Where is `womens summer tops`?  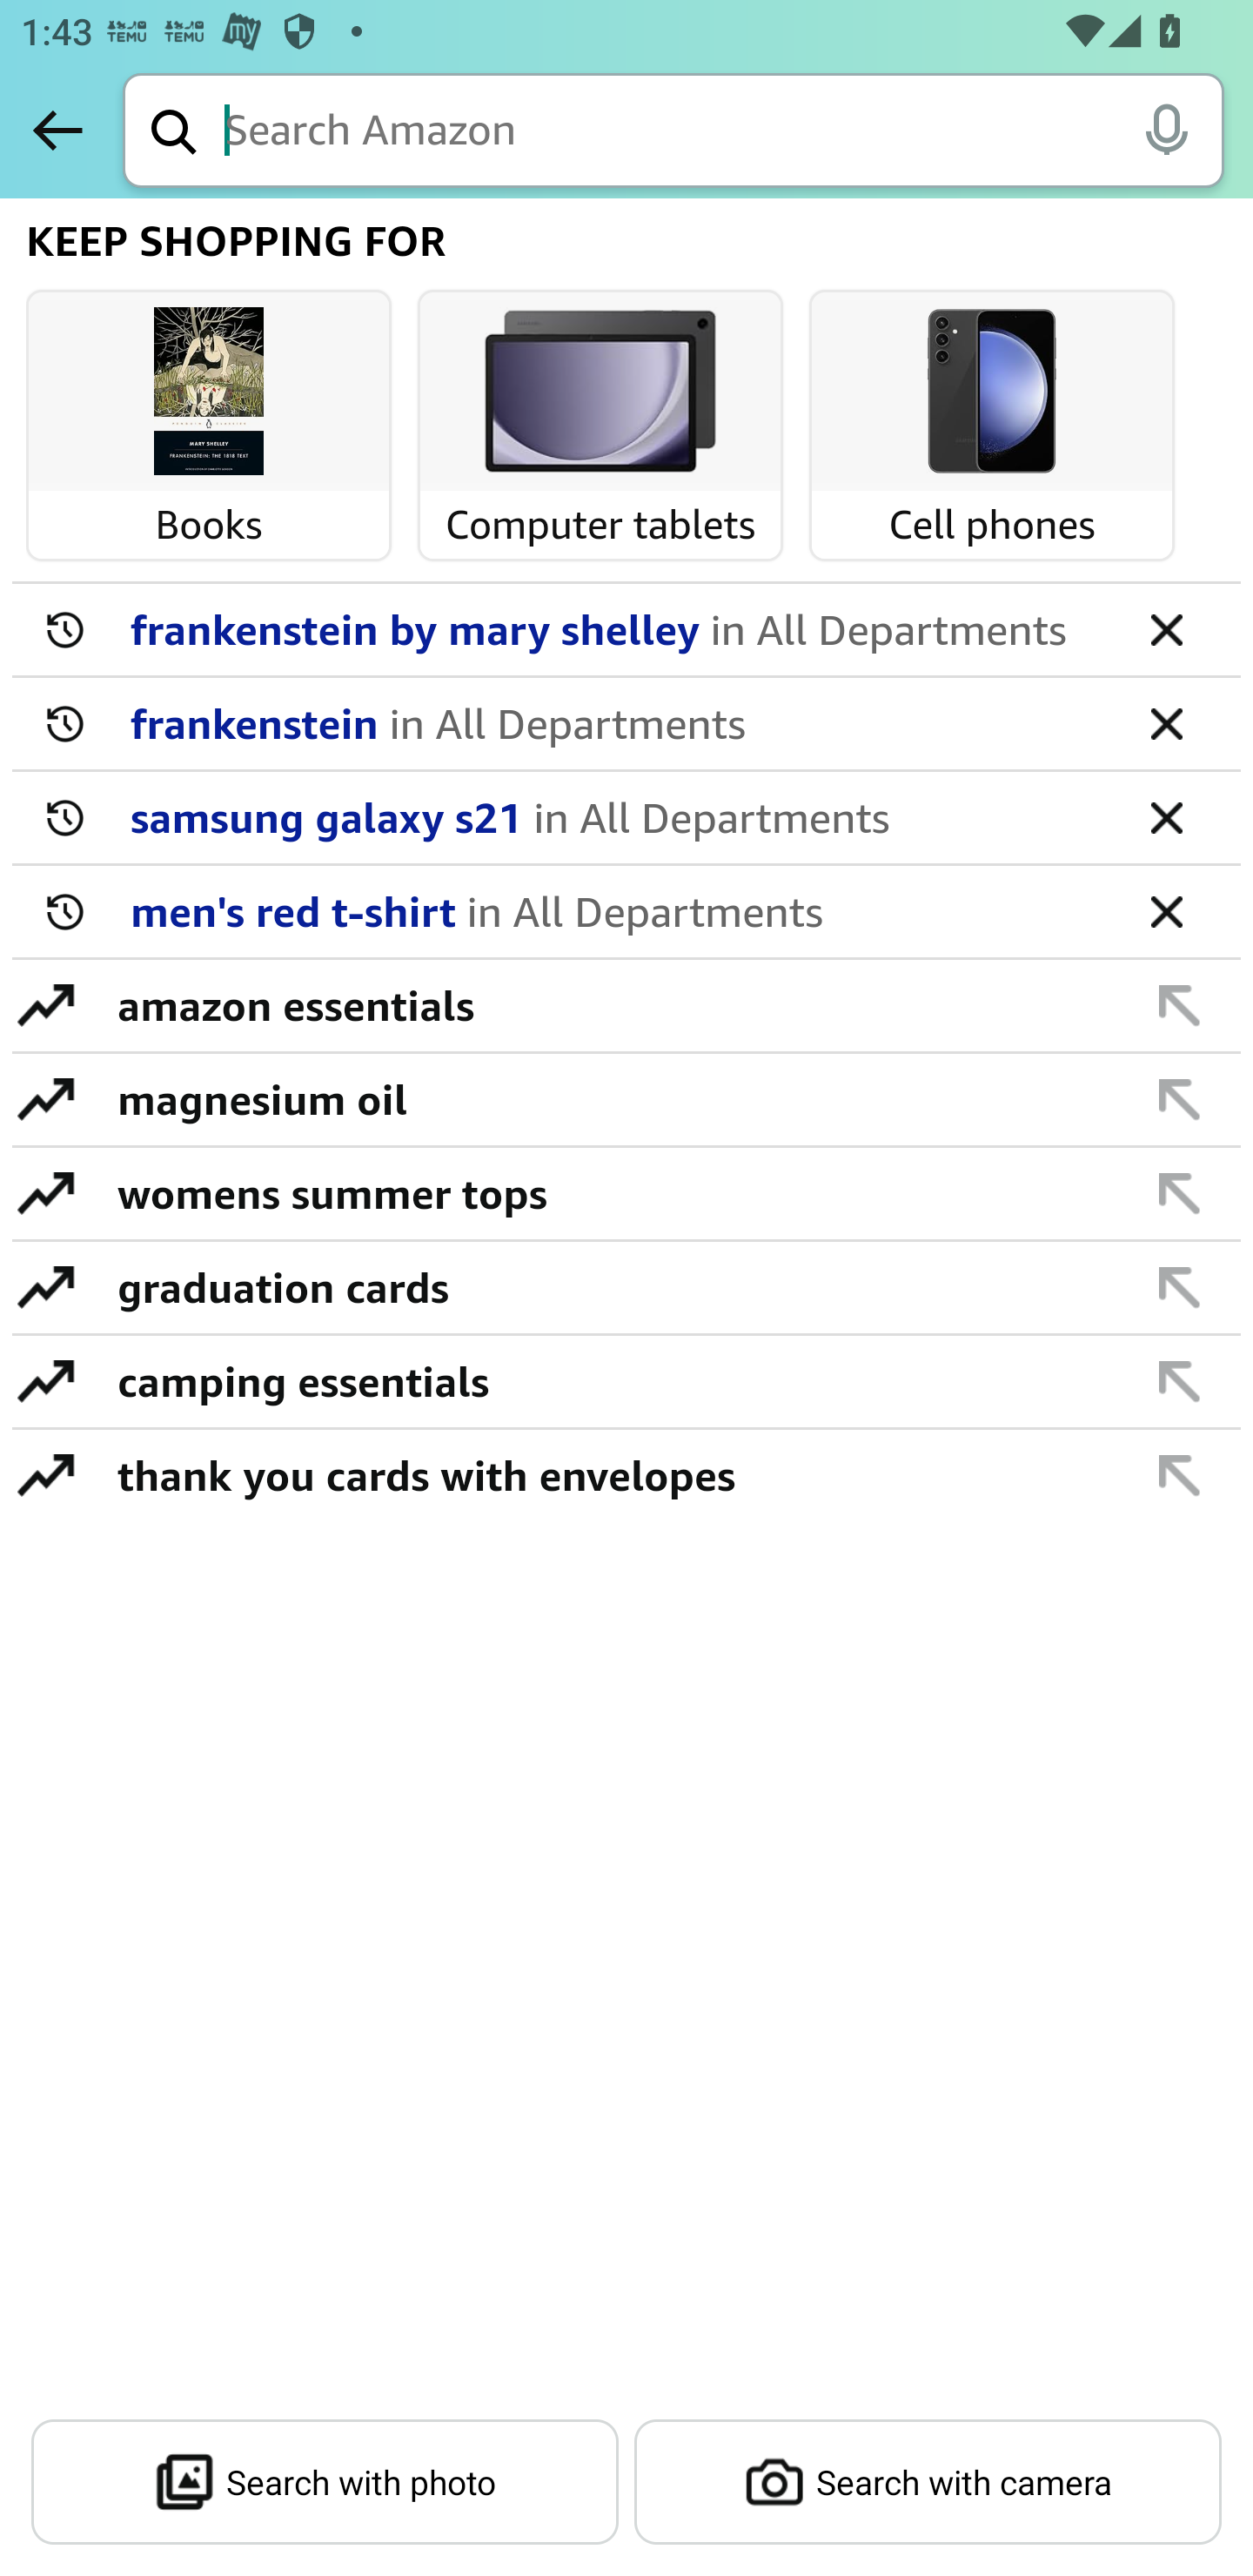 womens summer tops is located at coordinates (609, 1192).